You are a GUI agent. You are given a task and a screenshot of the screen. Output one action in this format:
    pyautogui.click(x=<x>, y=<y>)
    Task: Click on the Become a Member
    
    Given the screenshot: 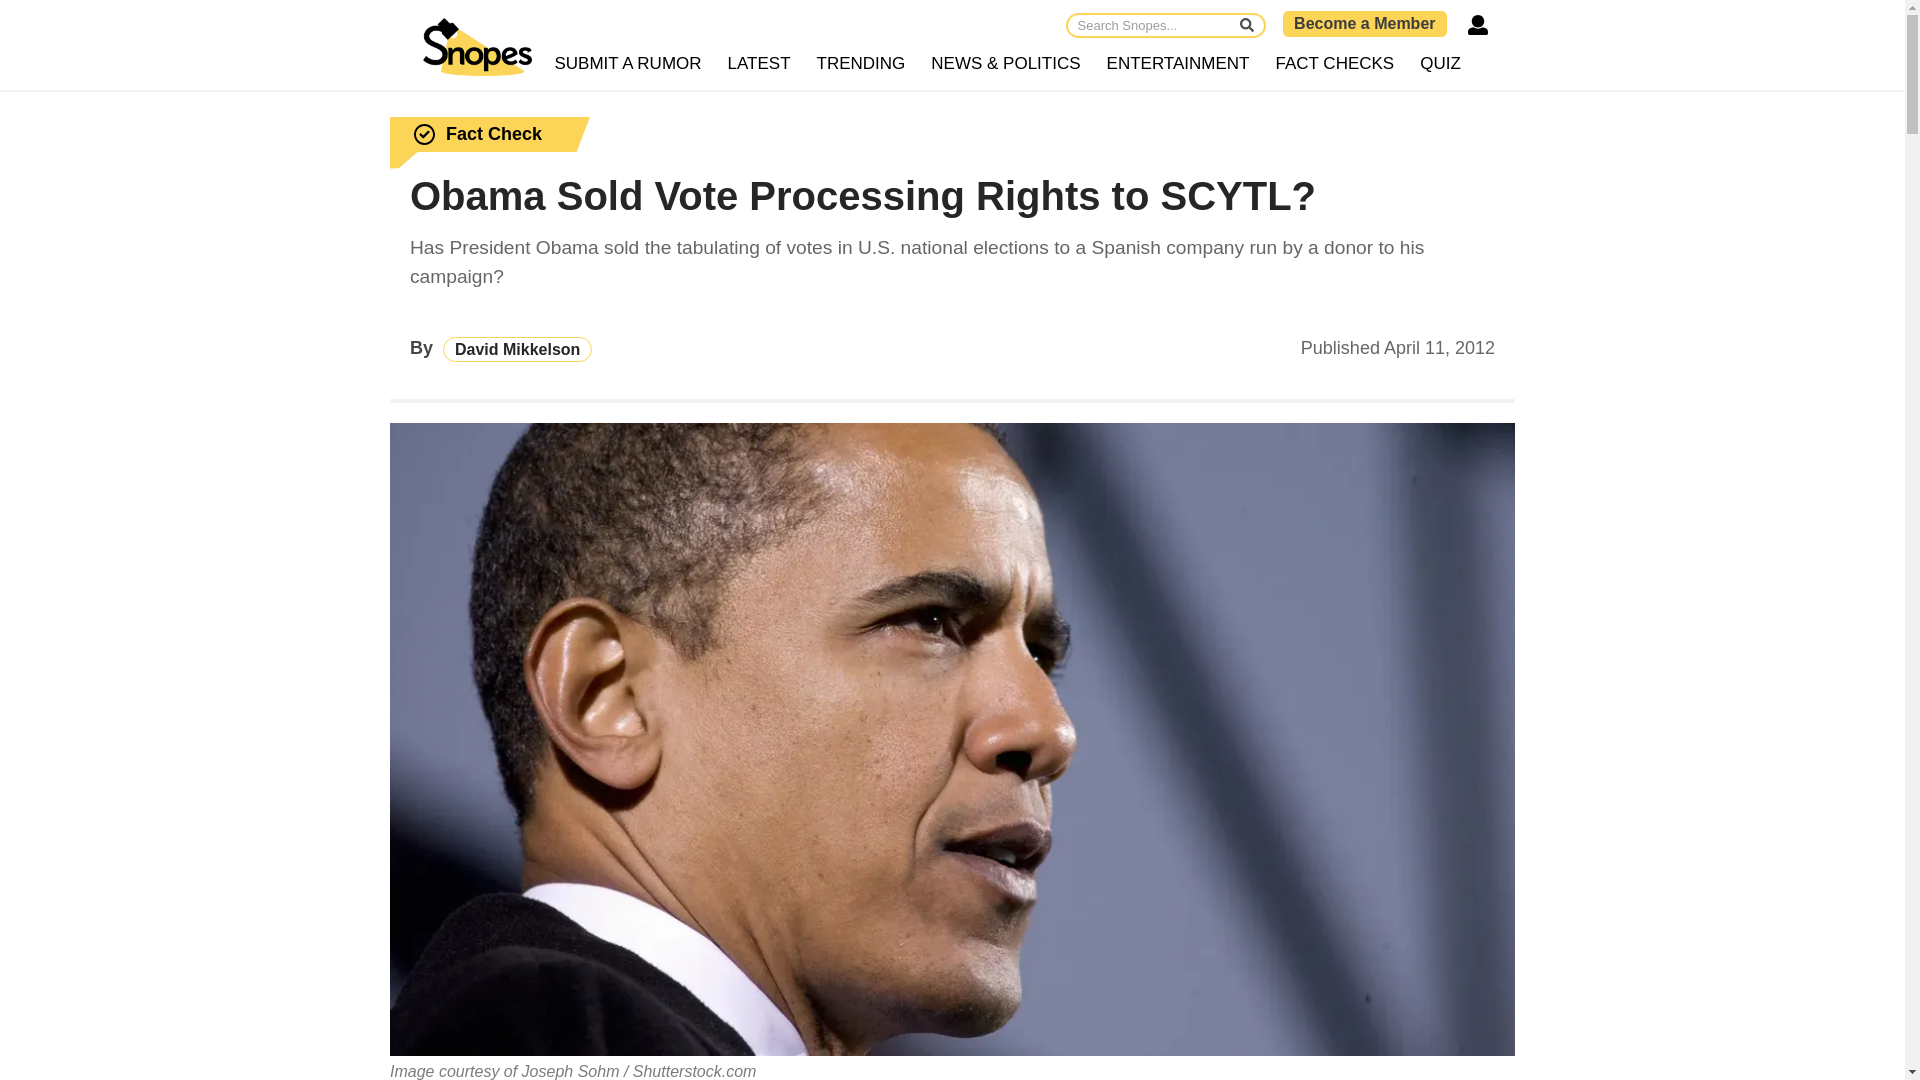 What is the action you would take?
    pyautogui.click(x=1364, y=23)
    